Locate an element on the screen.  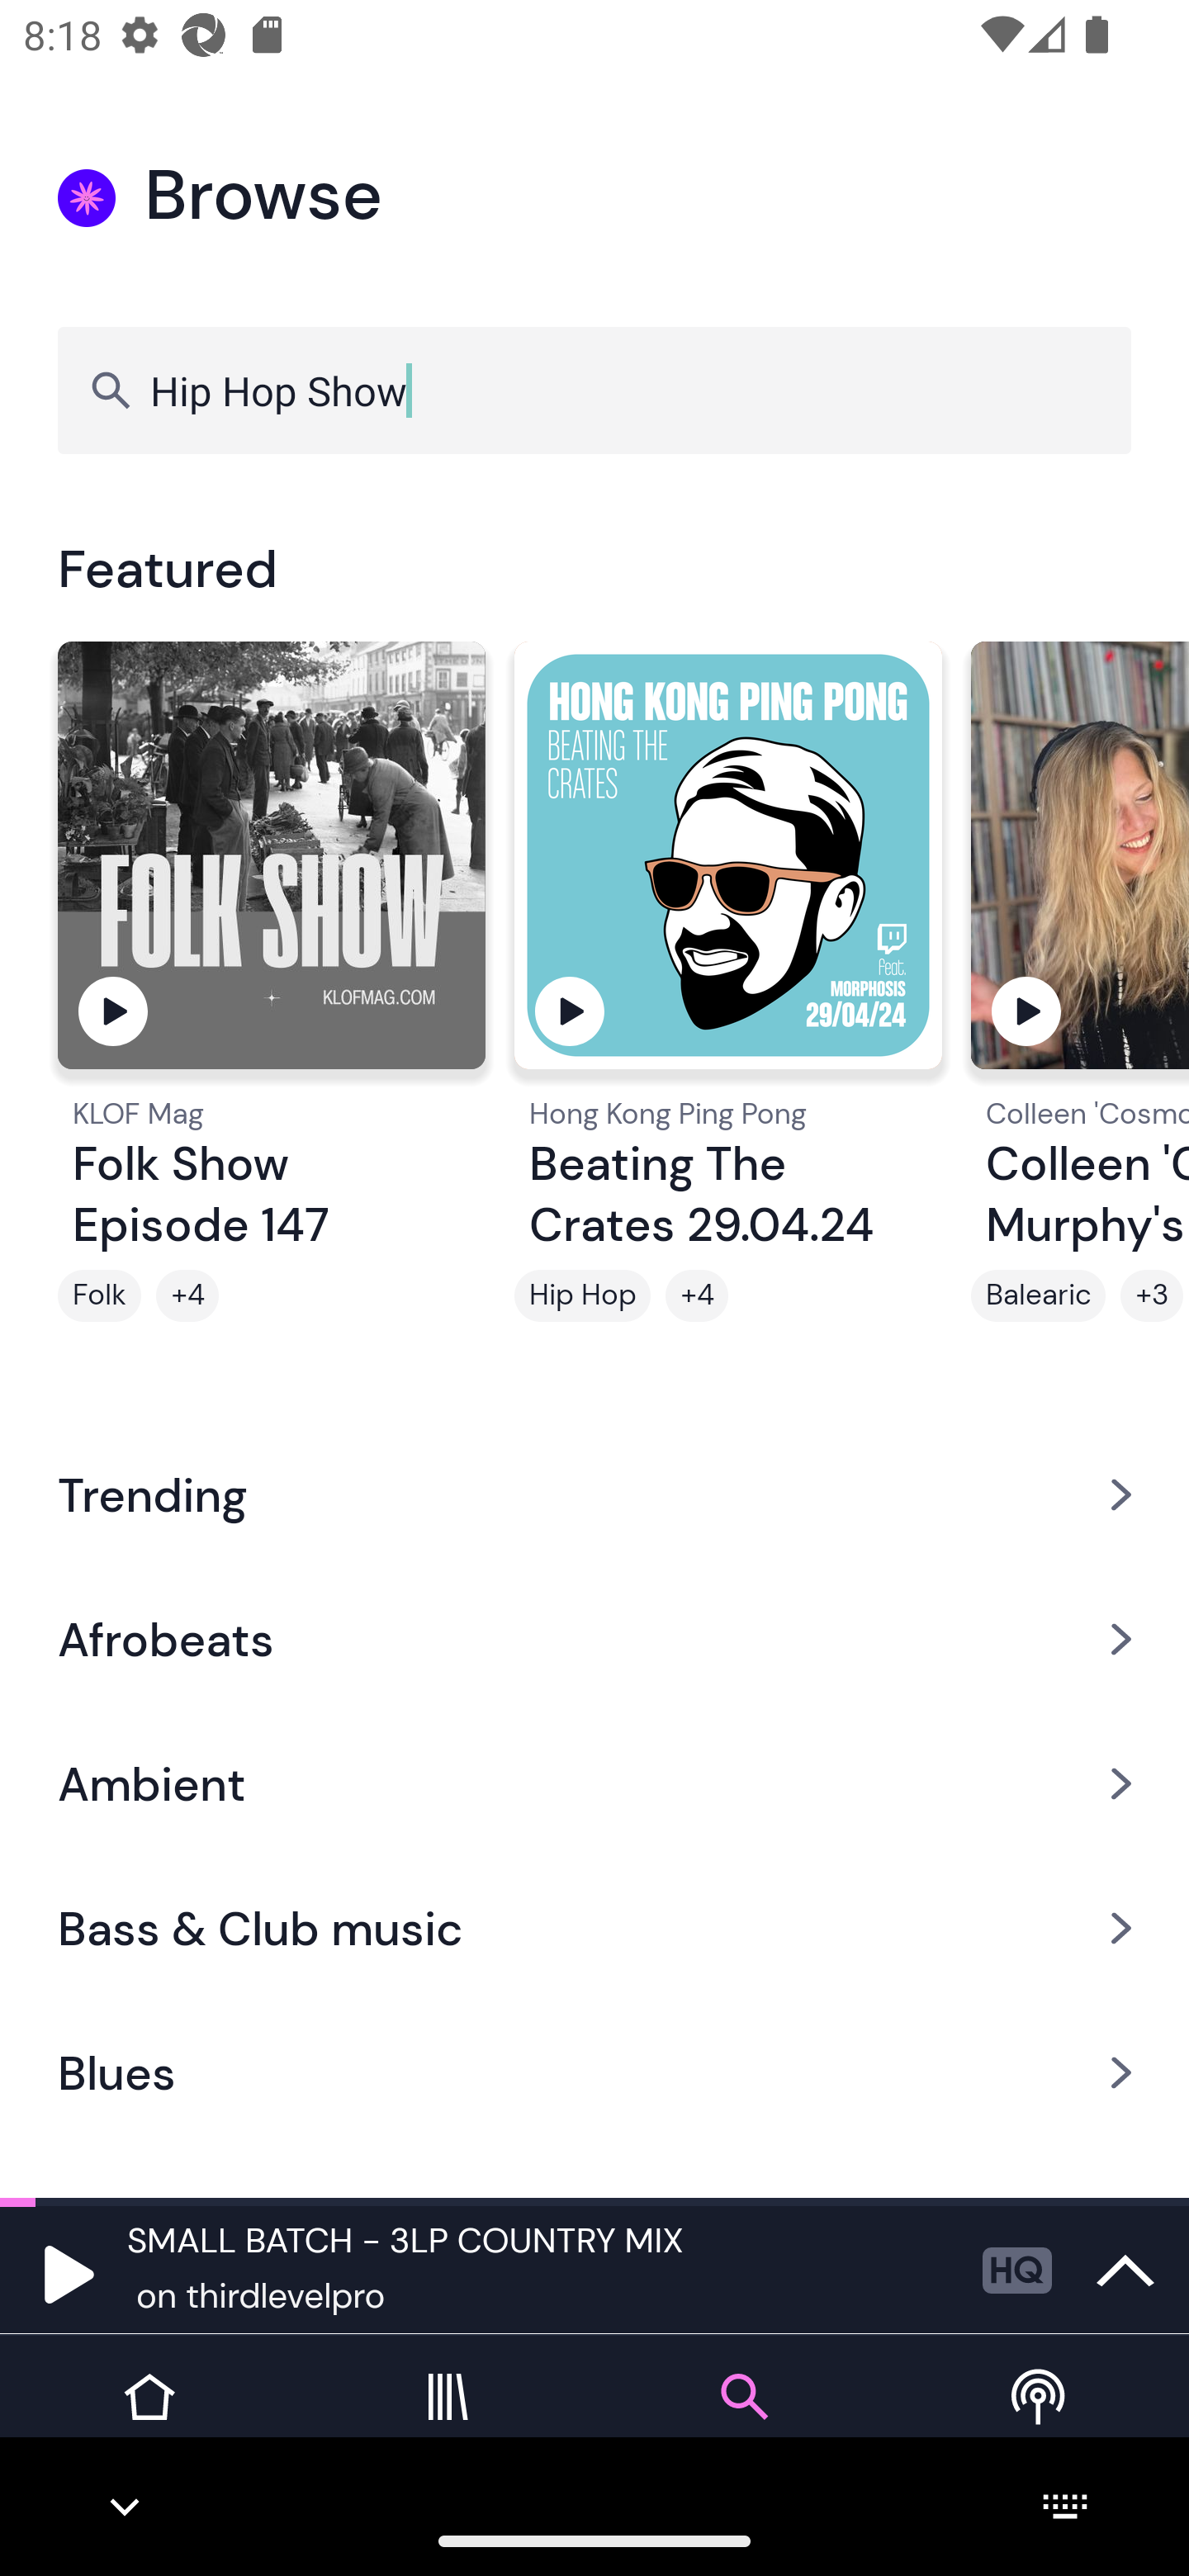
Trending is located at coordinates (594, 1494).